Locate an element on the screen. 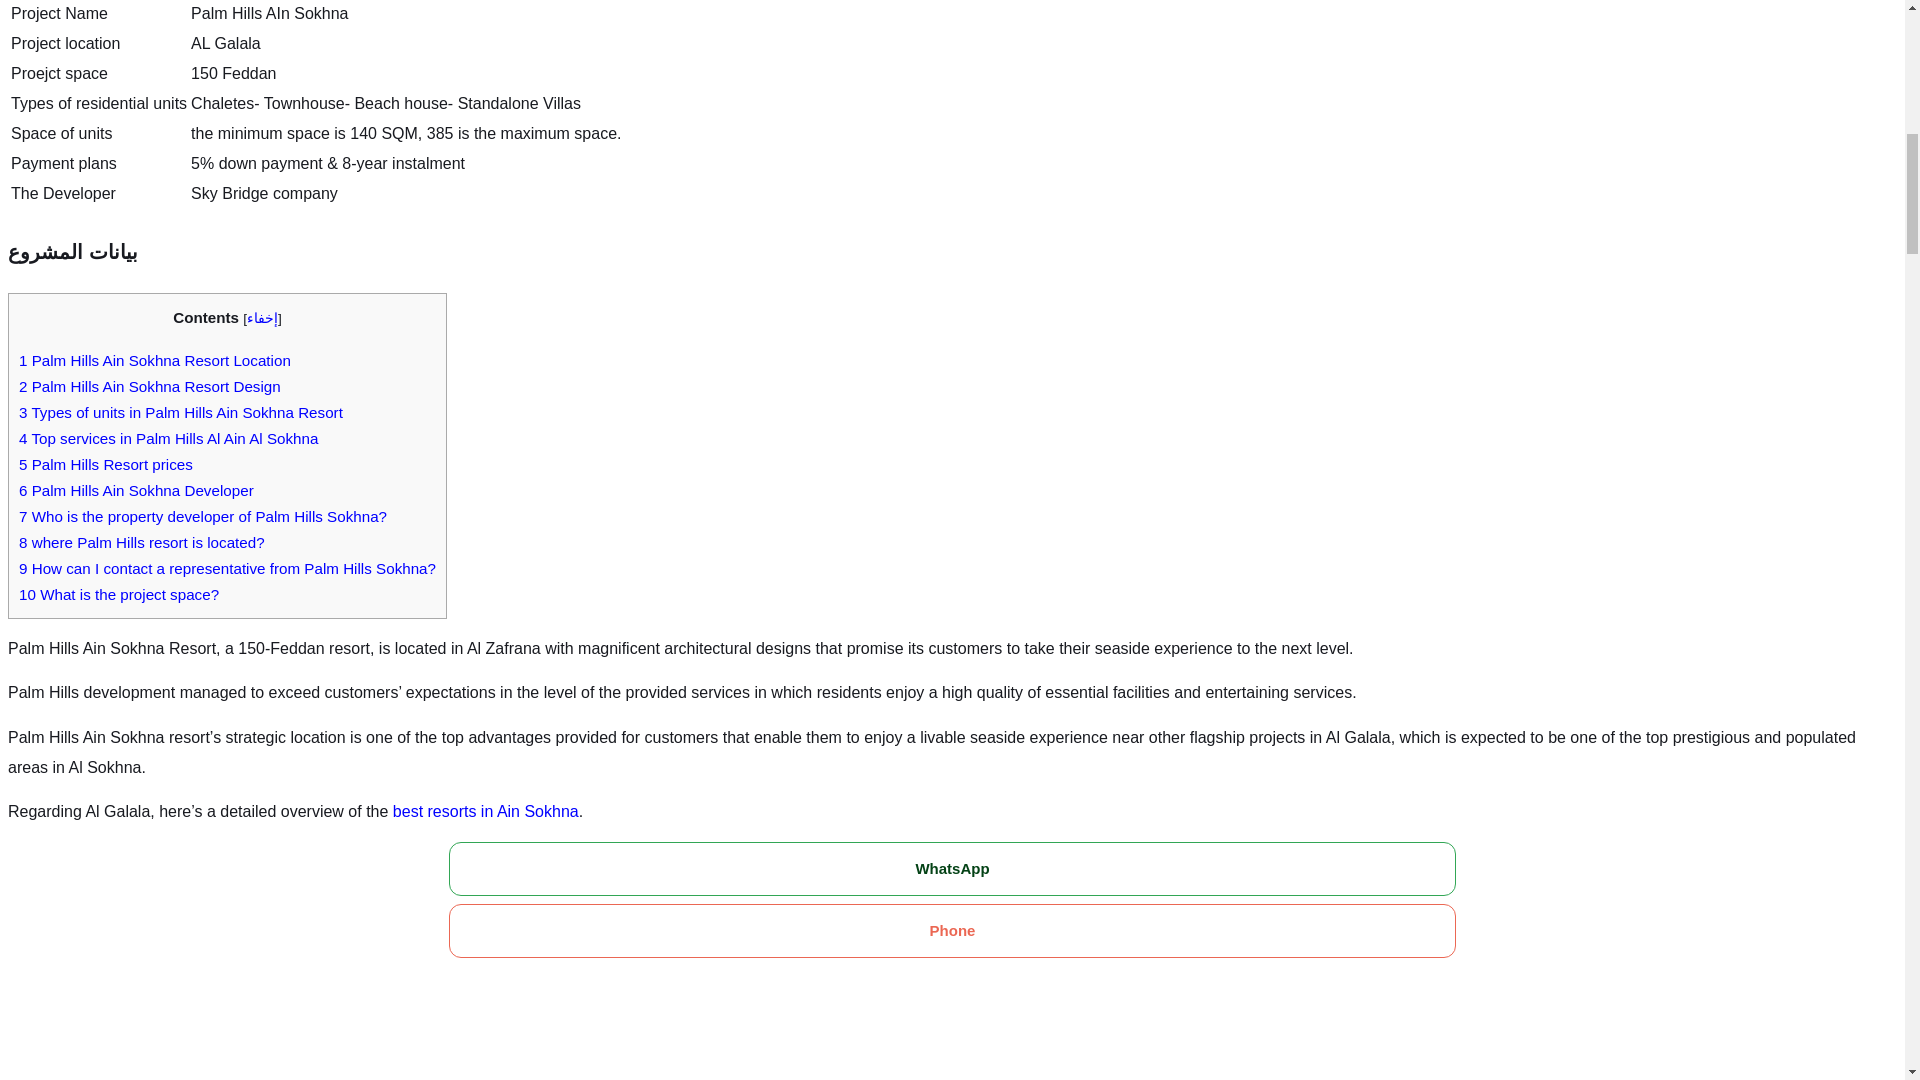  5 Palm Hills Resort prices is located at coordinates (106, 464).